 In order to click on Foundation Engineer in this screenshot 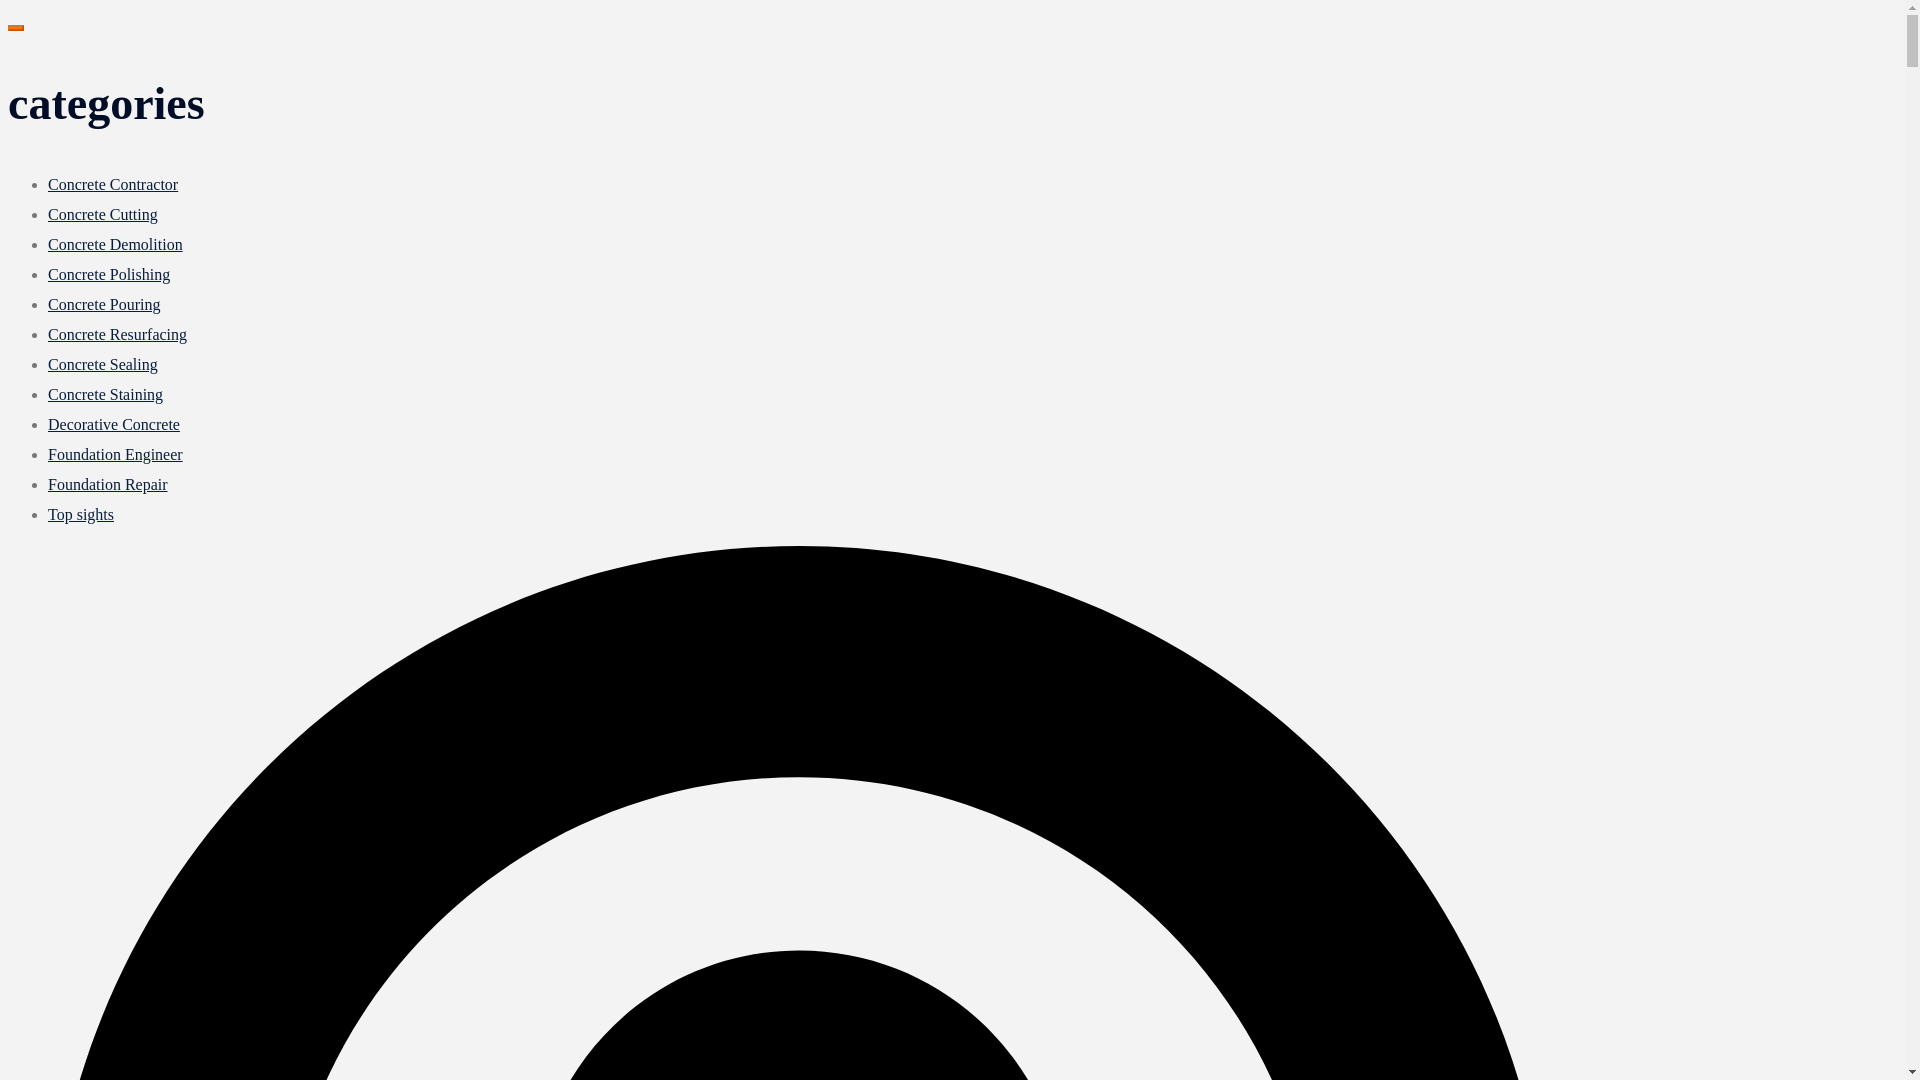, I will do `click(115, 454)`.